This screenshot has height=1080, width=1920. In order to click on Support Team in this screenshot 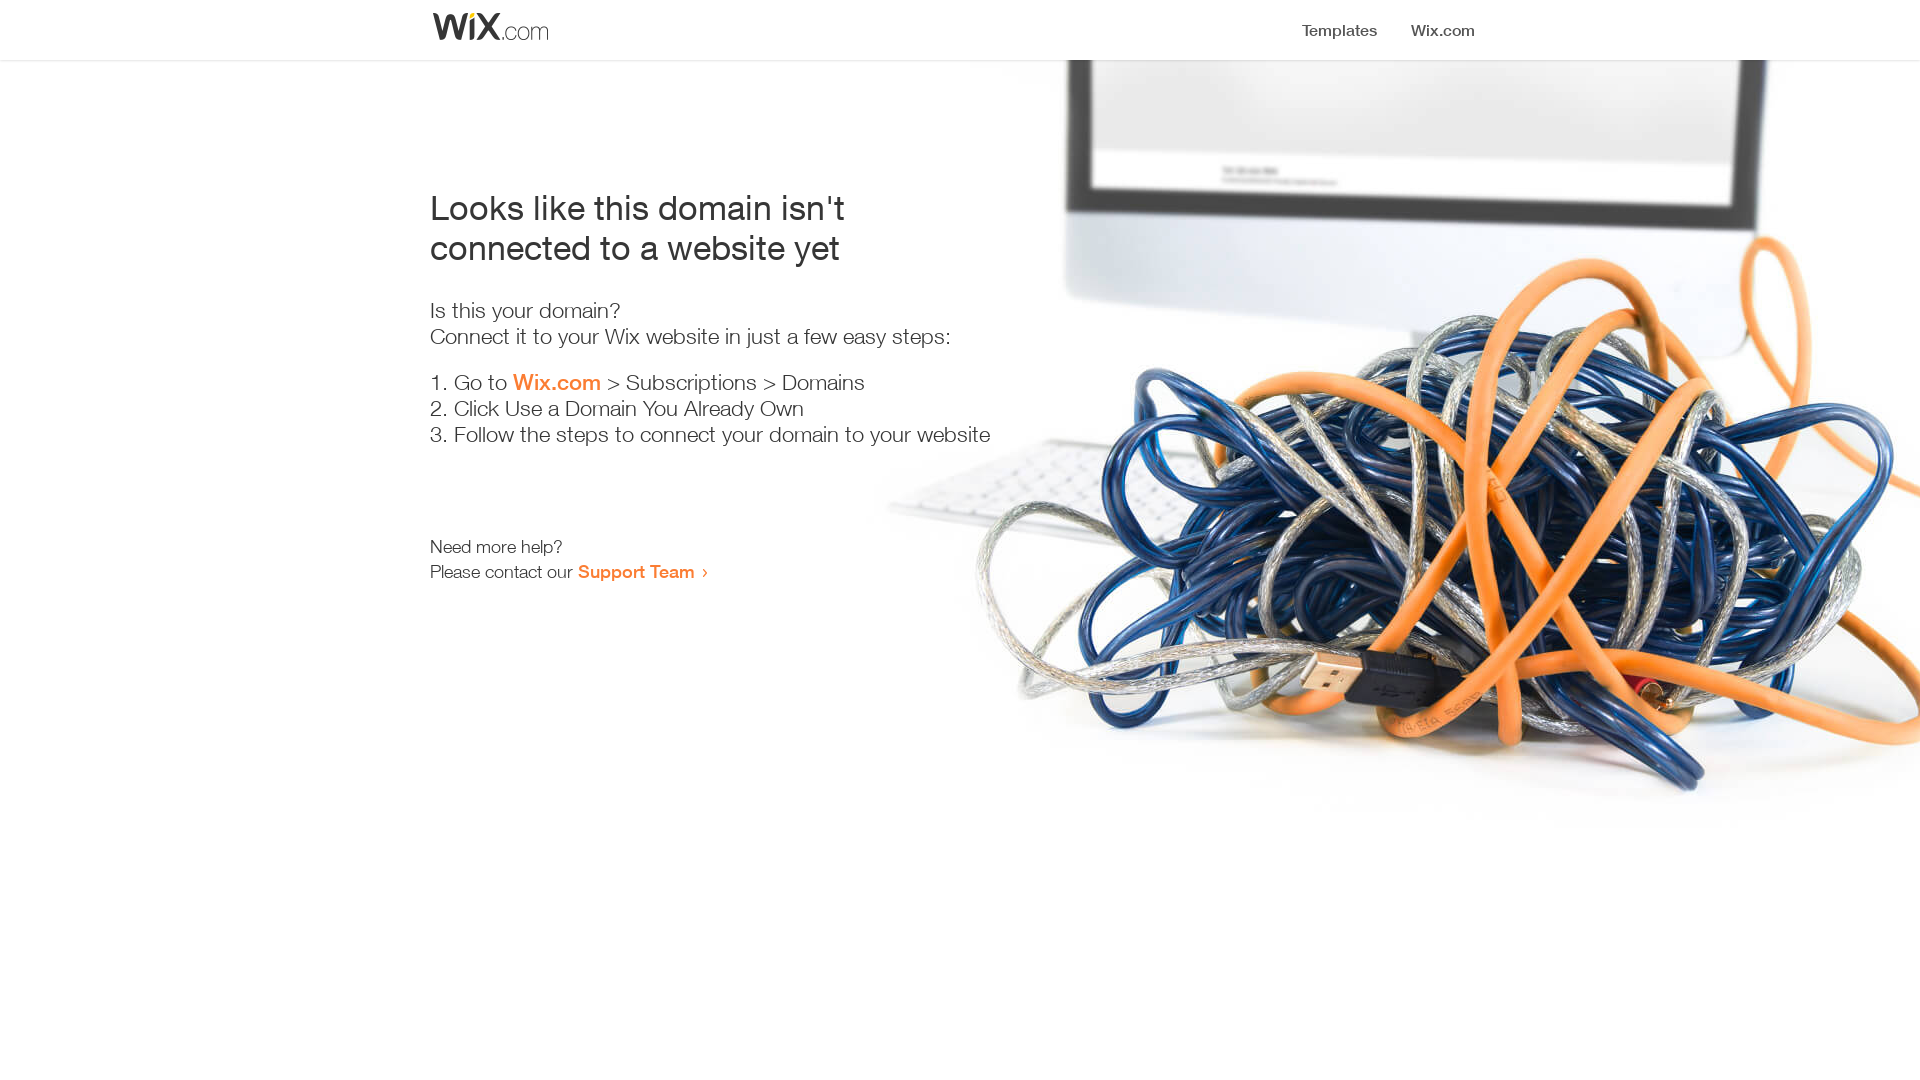, I will do `click(636, 571)`.